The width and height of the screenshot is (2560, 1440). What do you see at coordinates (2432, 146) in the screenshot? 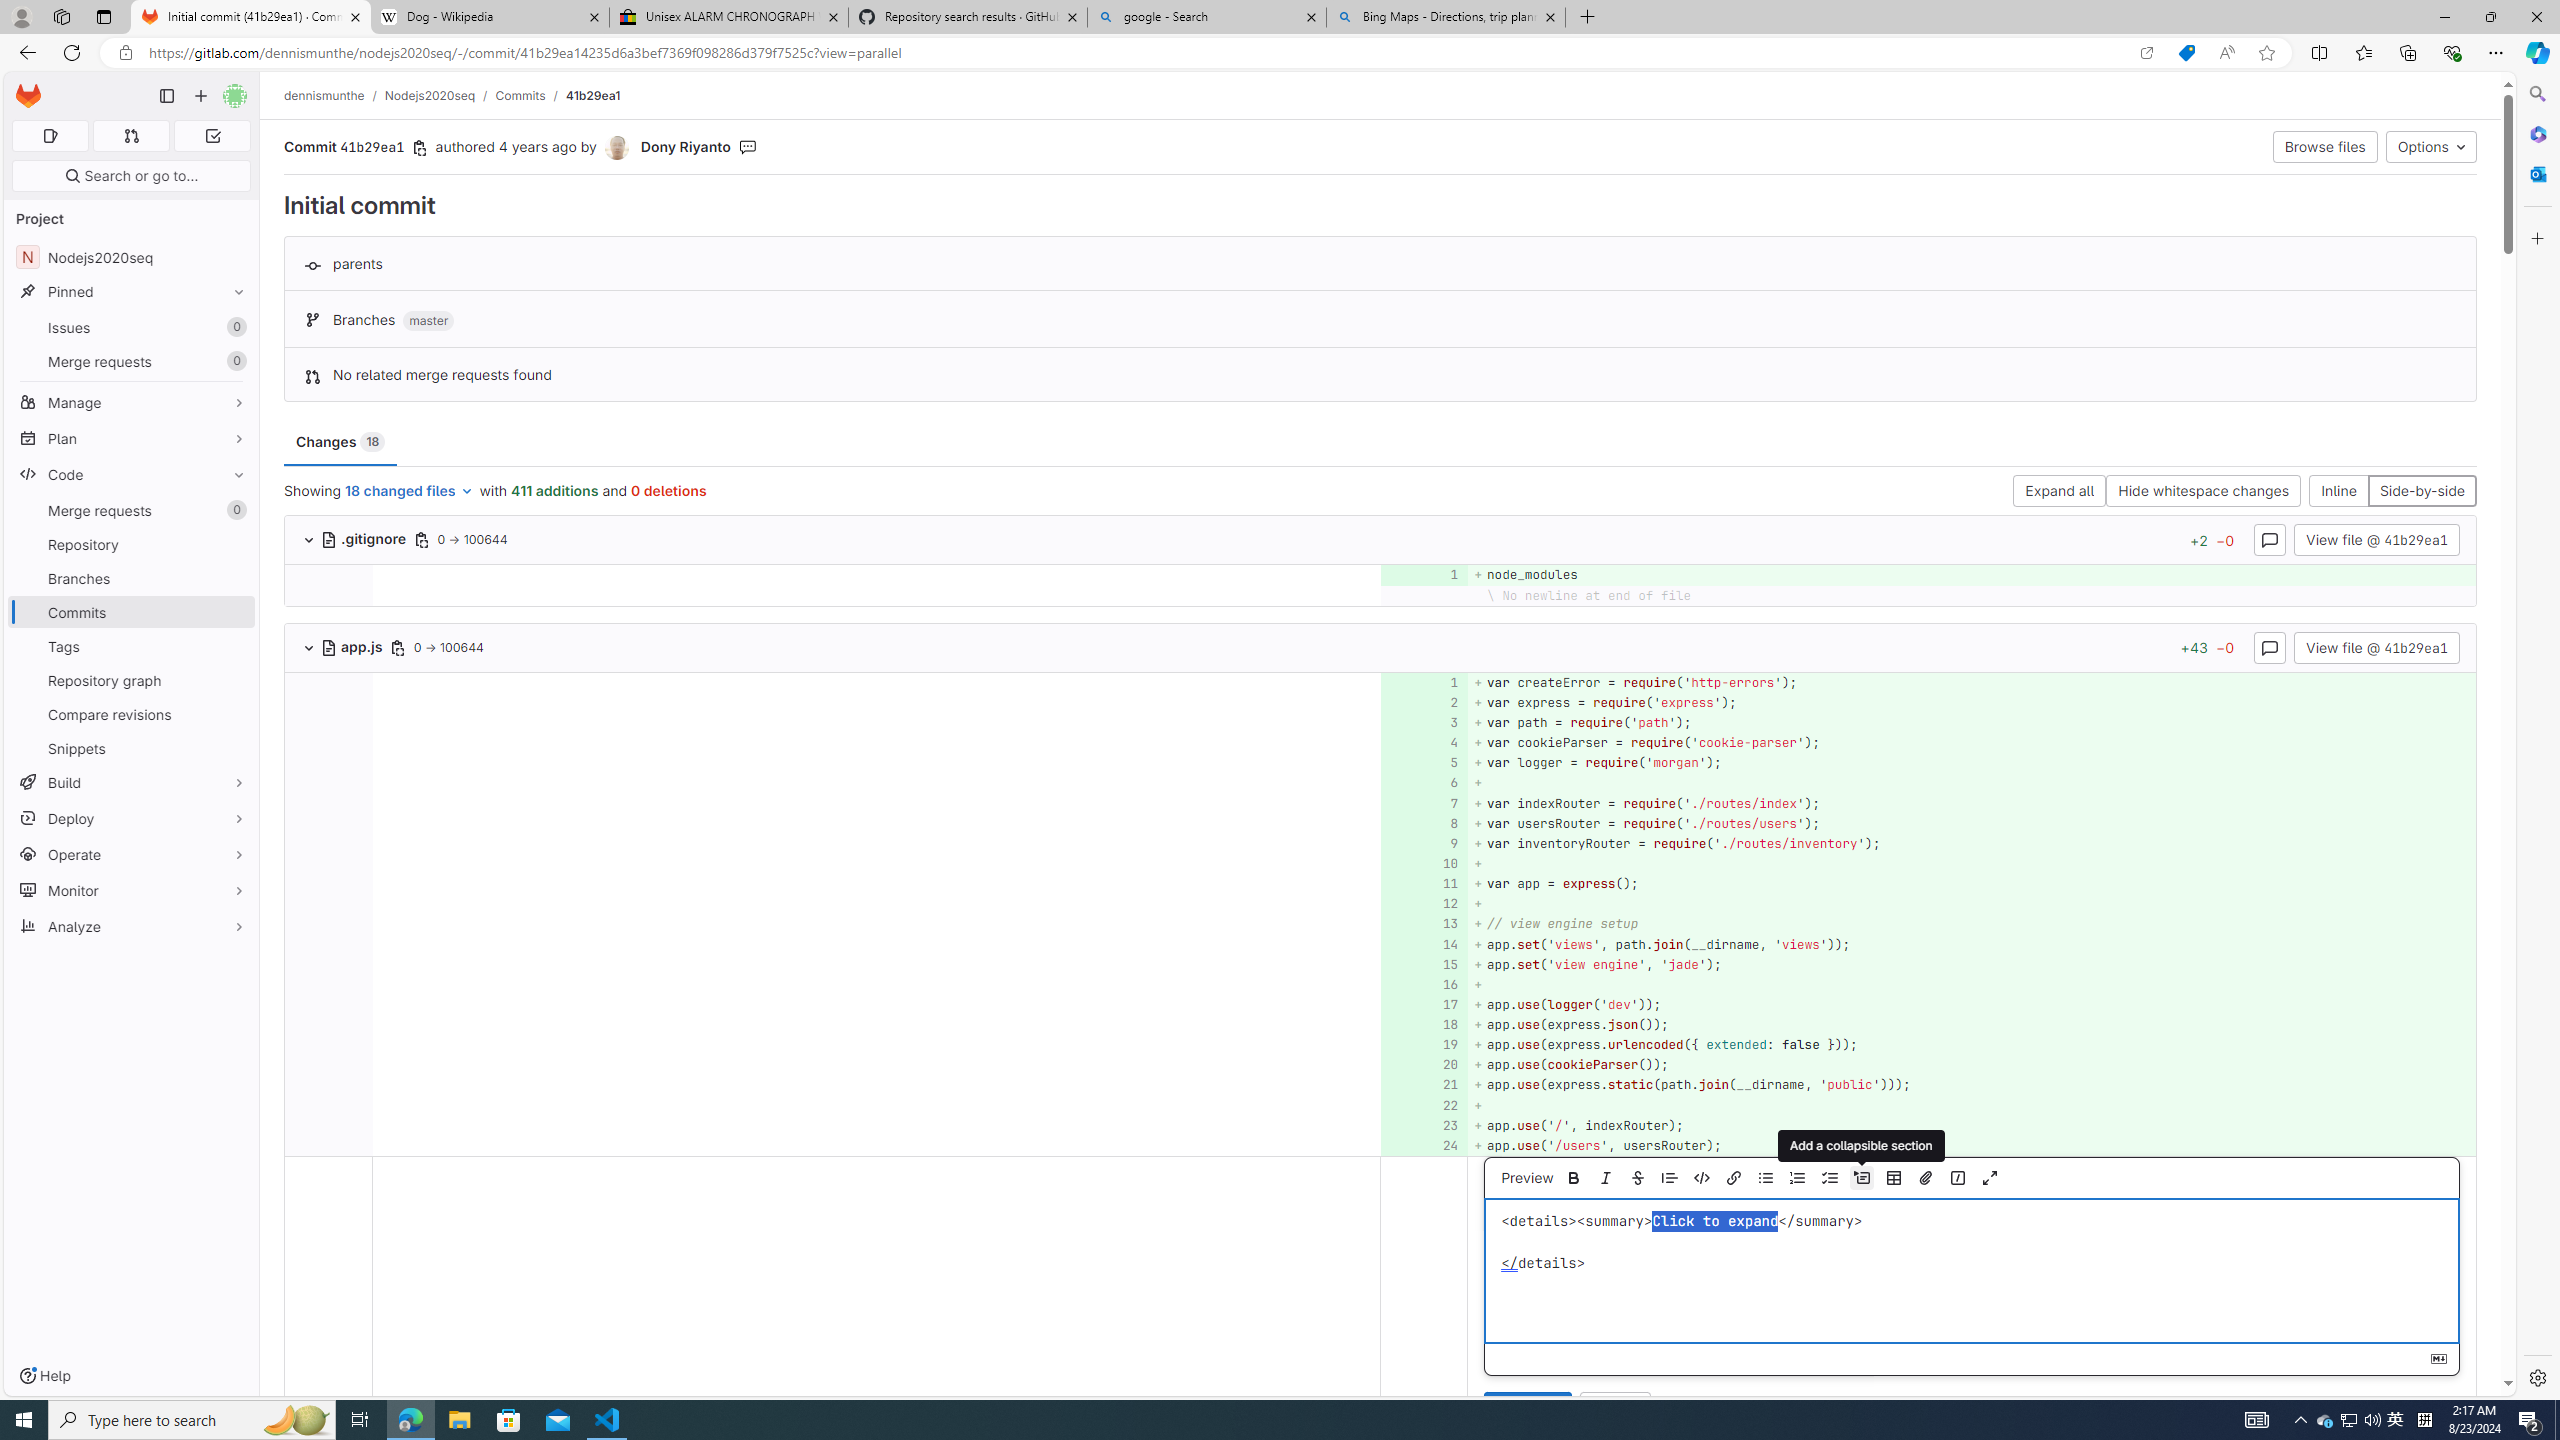
I see `Options` at bounding box center [2432, 146].